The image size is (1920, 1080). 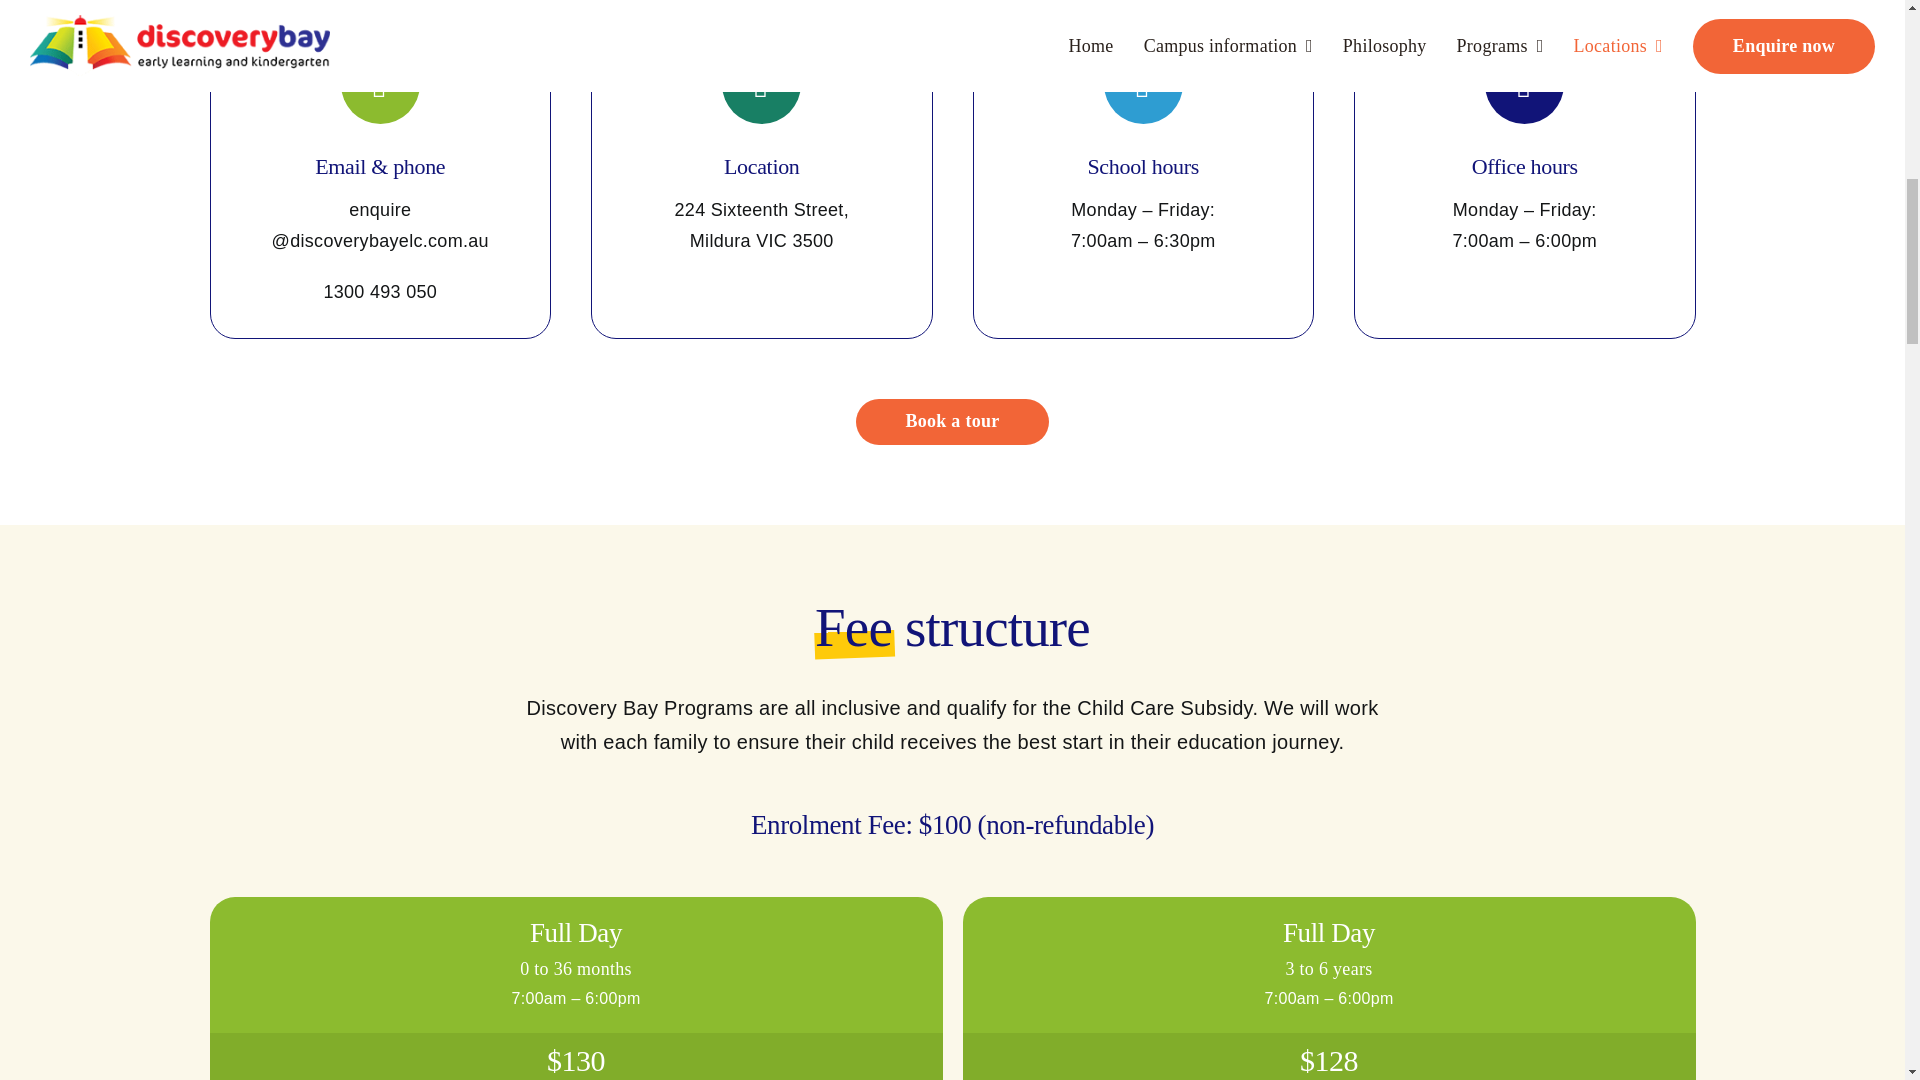 I want to click on 1300 493 050, so click(x=380, y=292).